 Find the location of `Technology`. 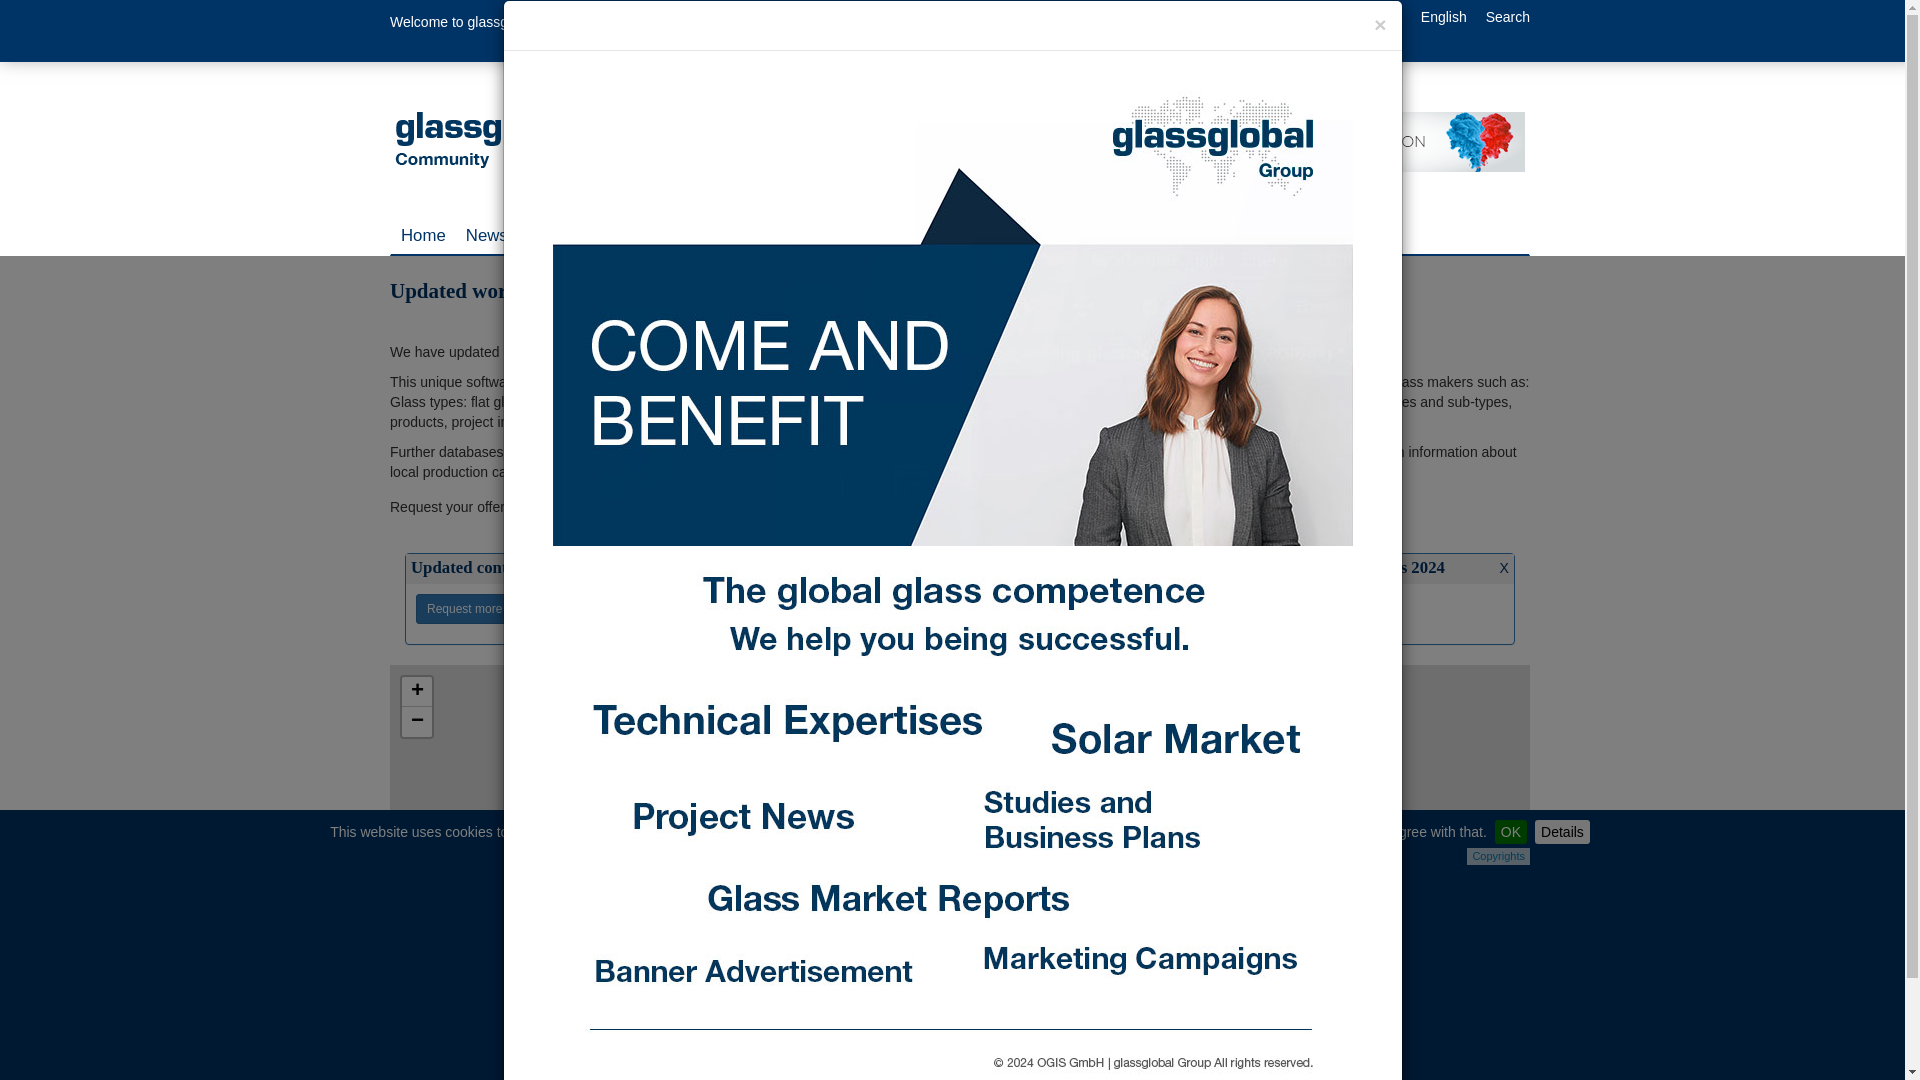

Technology is located at coordinates (570, 236).